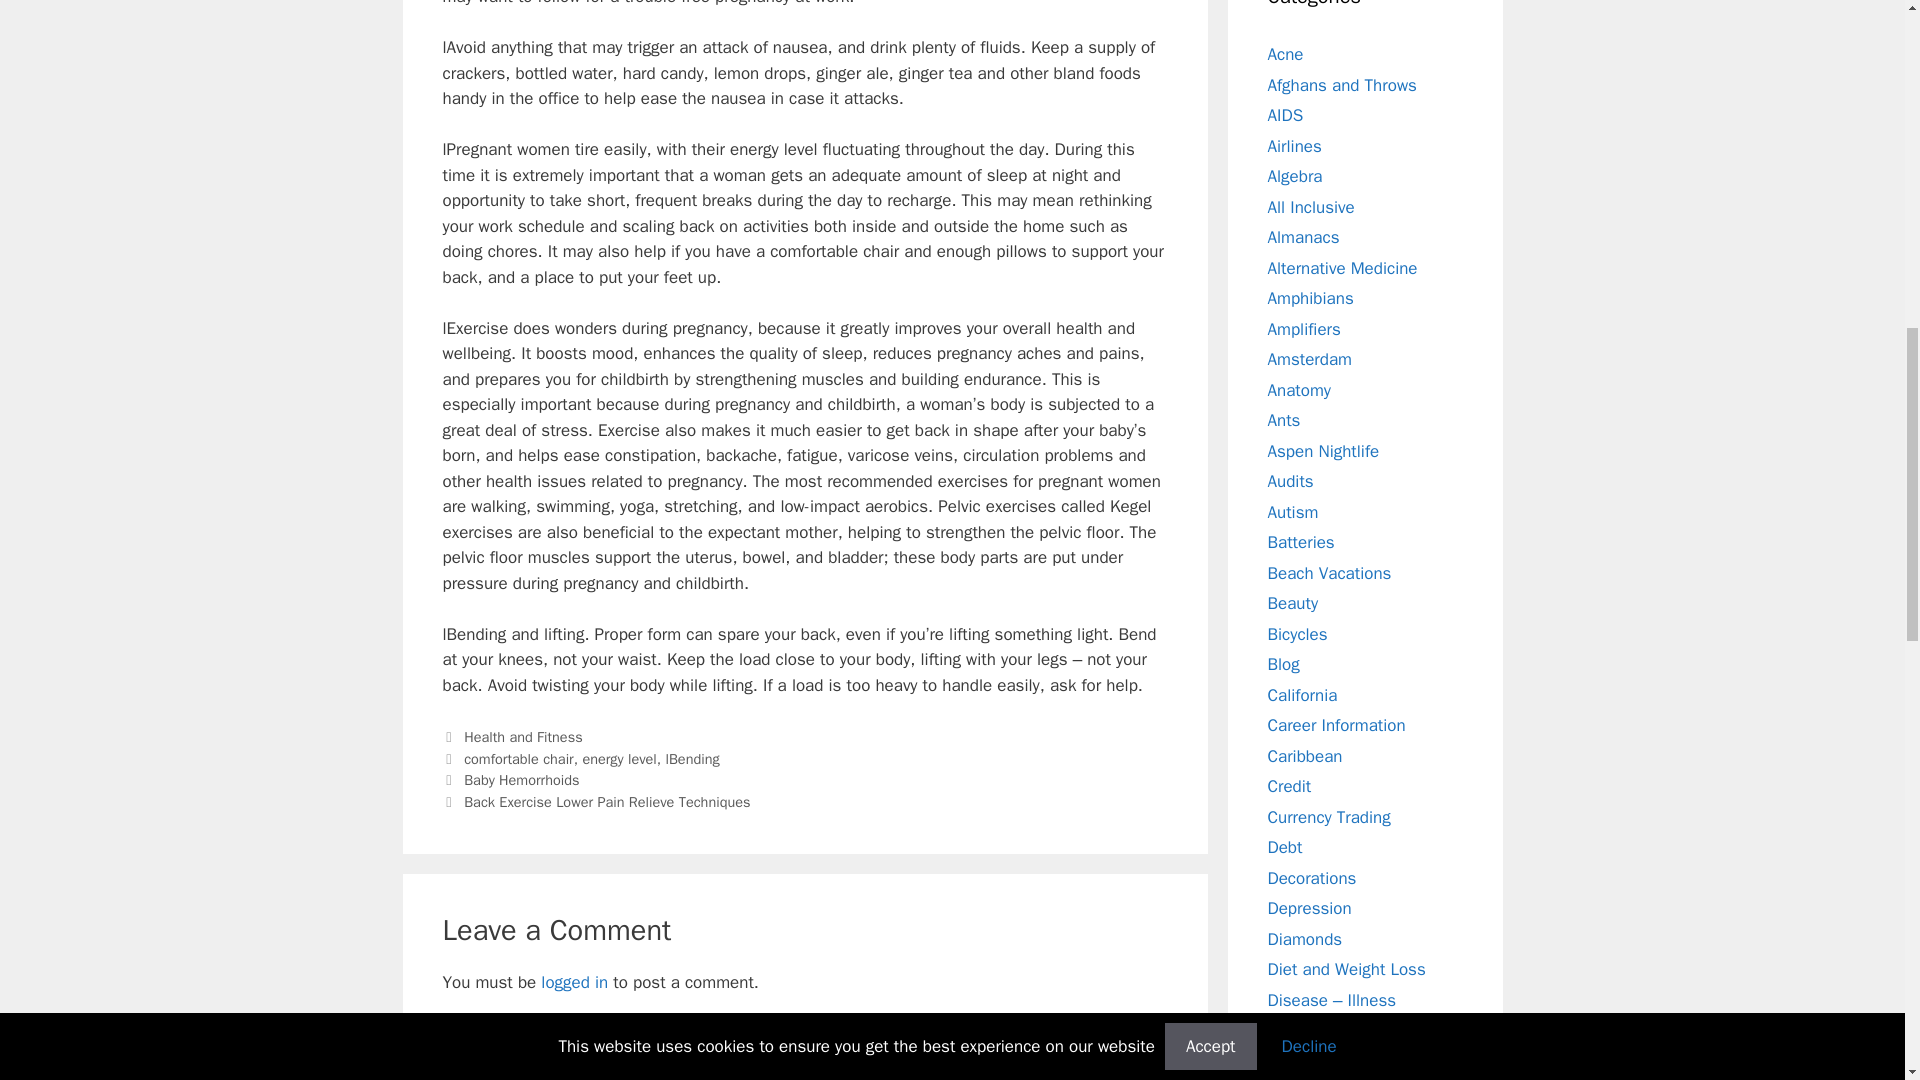 Image resolution: width=1920 pixels, height=1080 pixels. What do you see at coordinates (1310, 359) in the screenshot?
I see `Amsterdam` at bounding box center [1310, 359].